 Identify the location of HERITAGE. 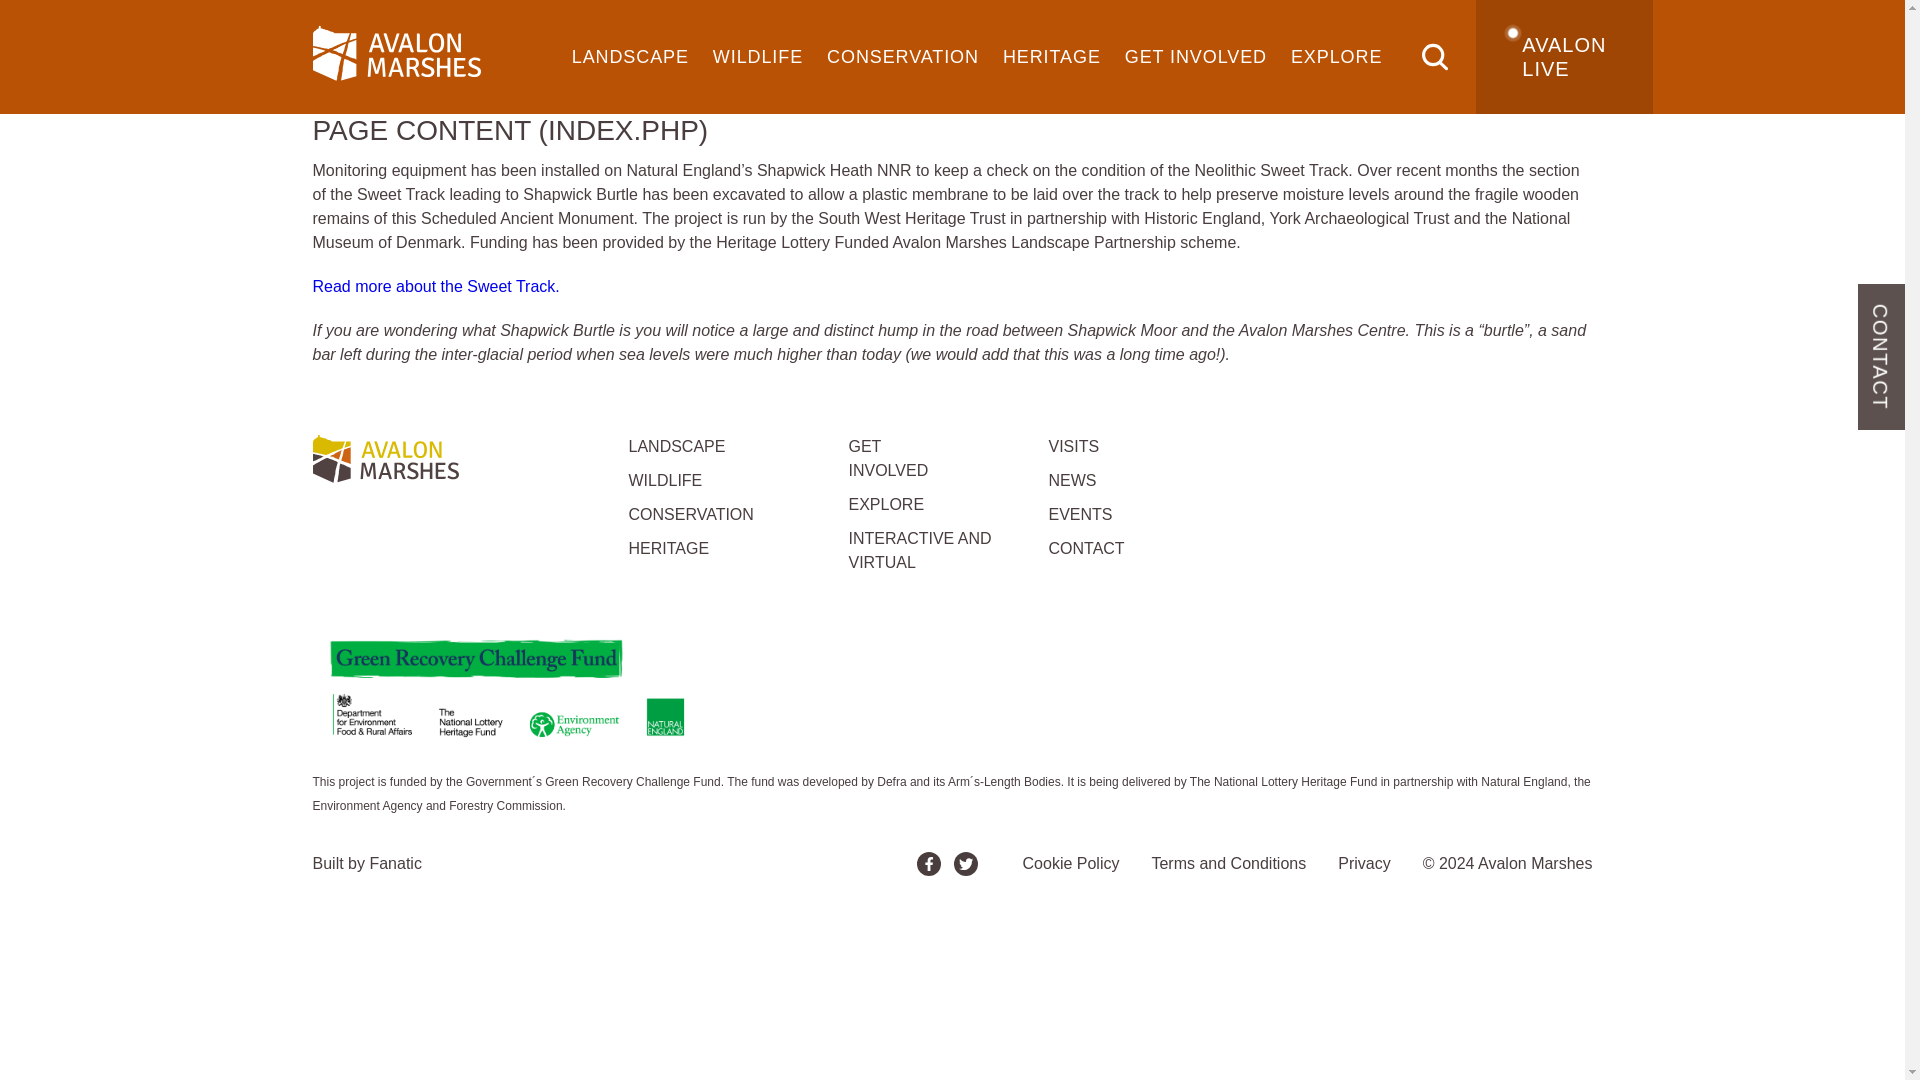
(1052, 57).